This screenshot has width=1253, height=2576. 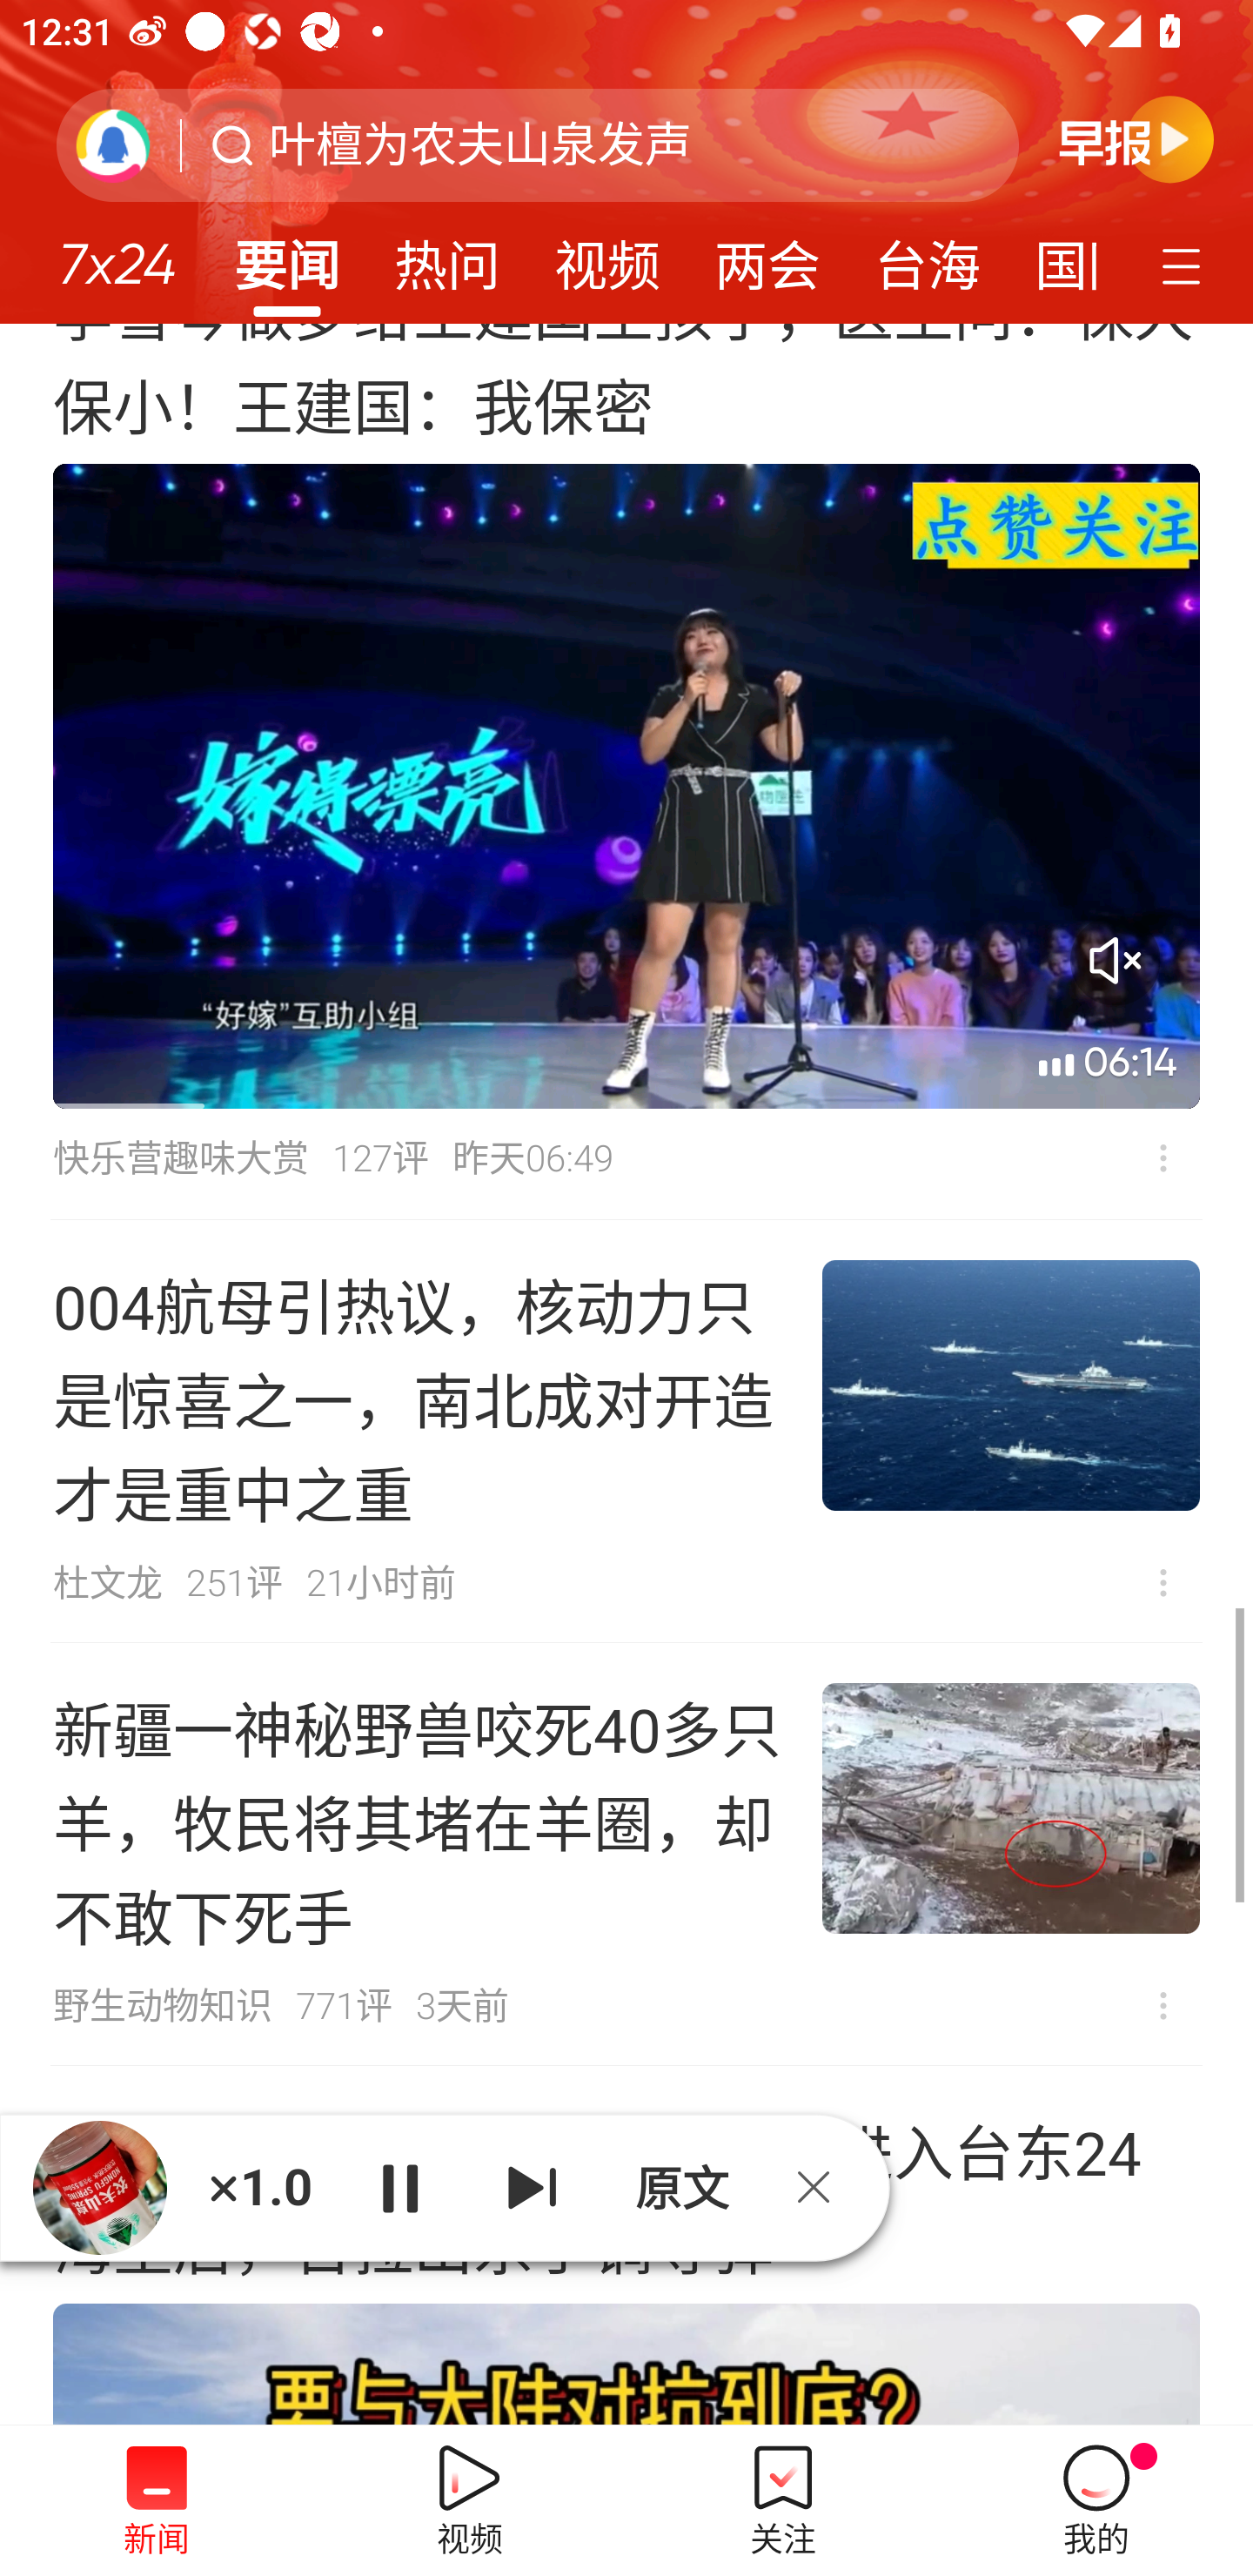 I want to click on  定制频道, so click(x=1185, y=264).